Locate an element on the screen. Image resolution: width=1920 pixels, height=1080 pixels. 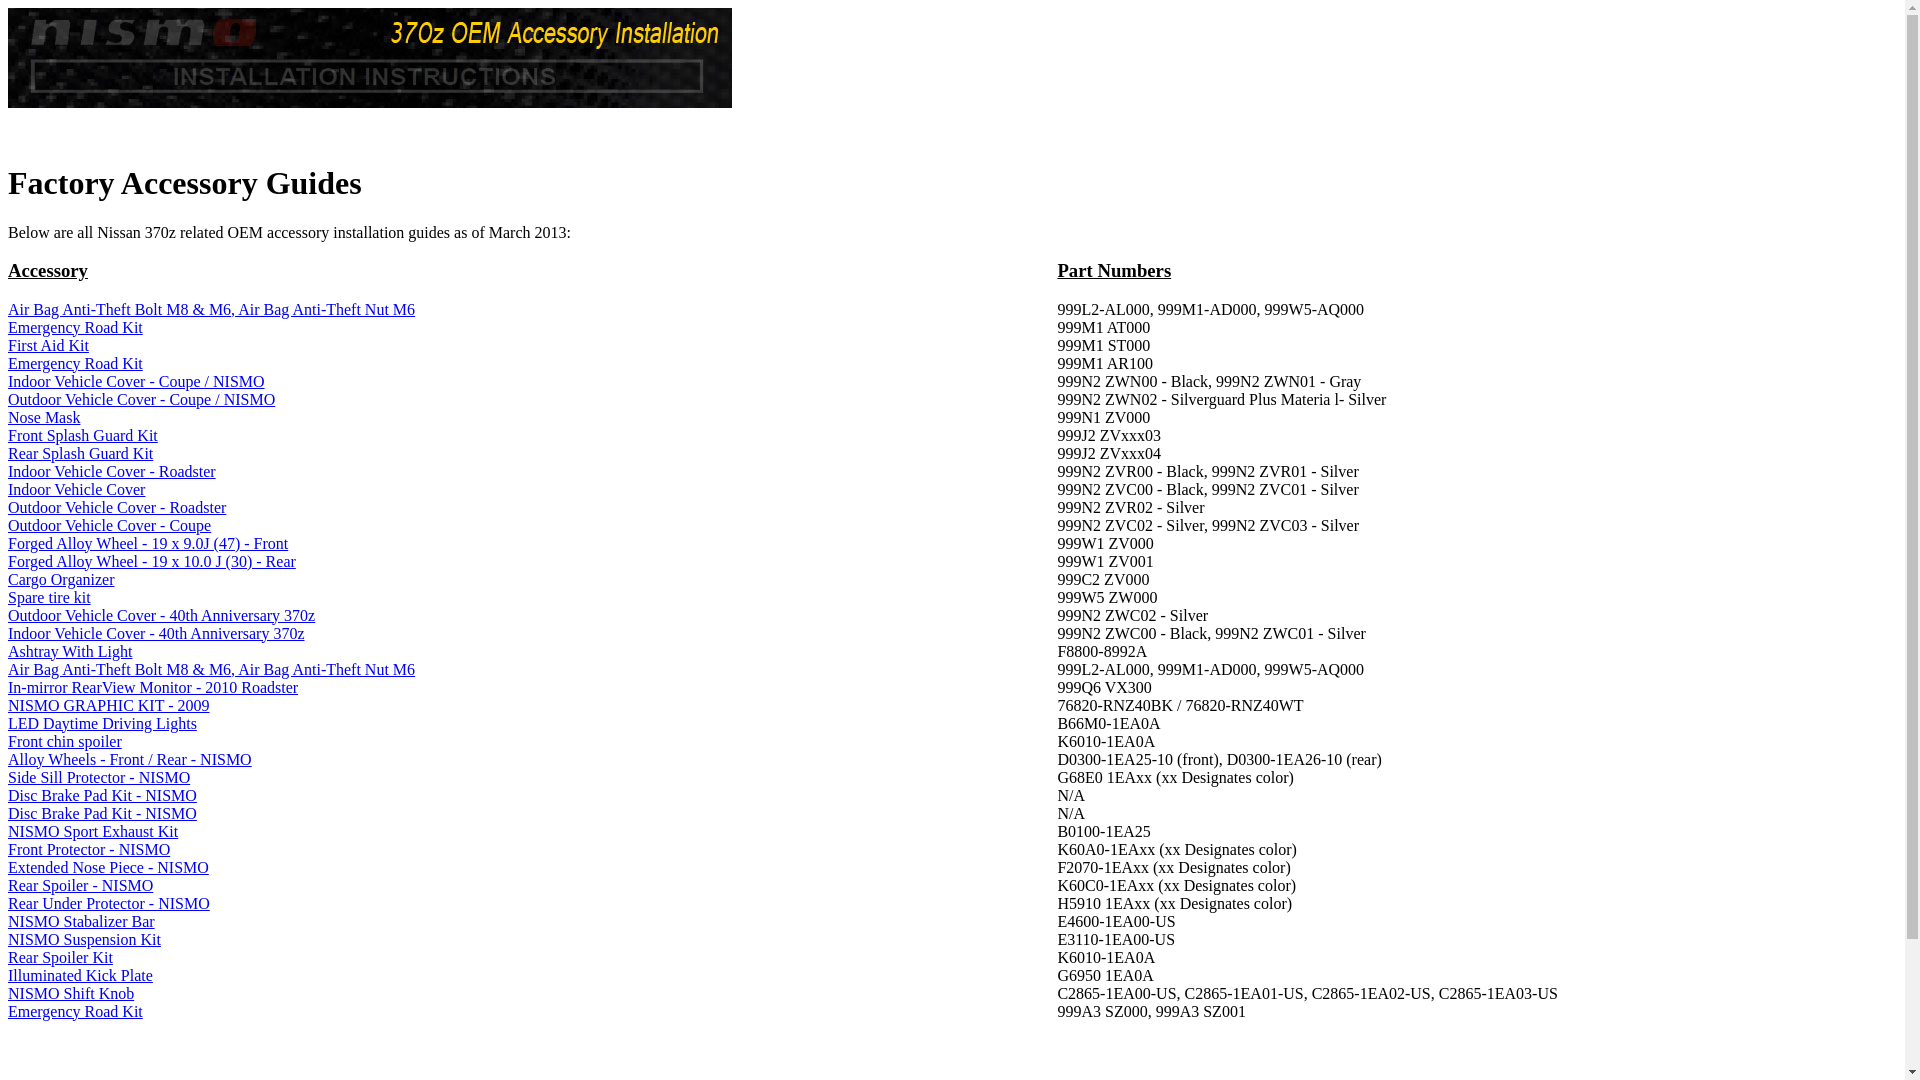
Air Bag Anti-Theft Bolt M8 & M6, Air Bag Anti-Theft Nut M6 is located at coordinates (212, 670).